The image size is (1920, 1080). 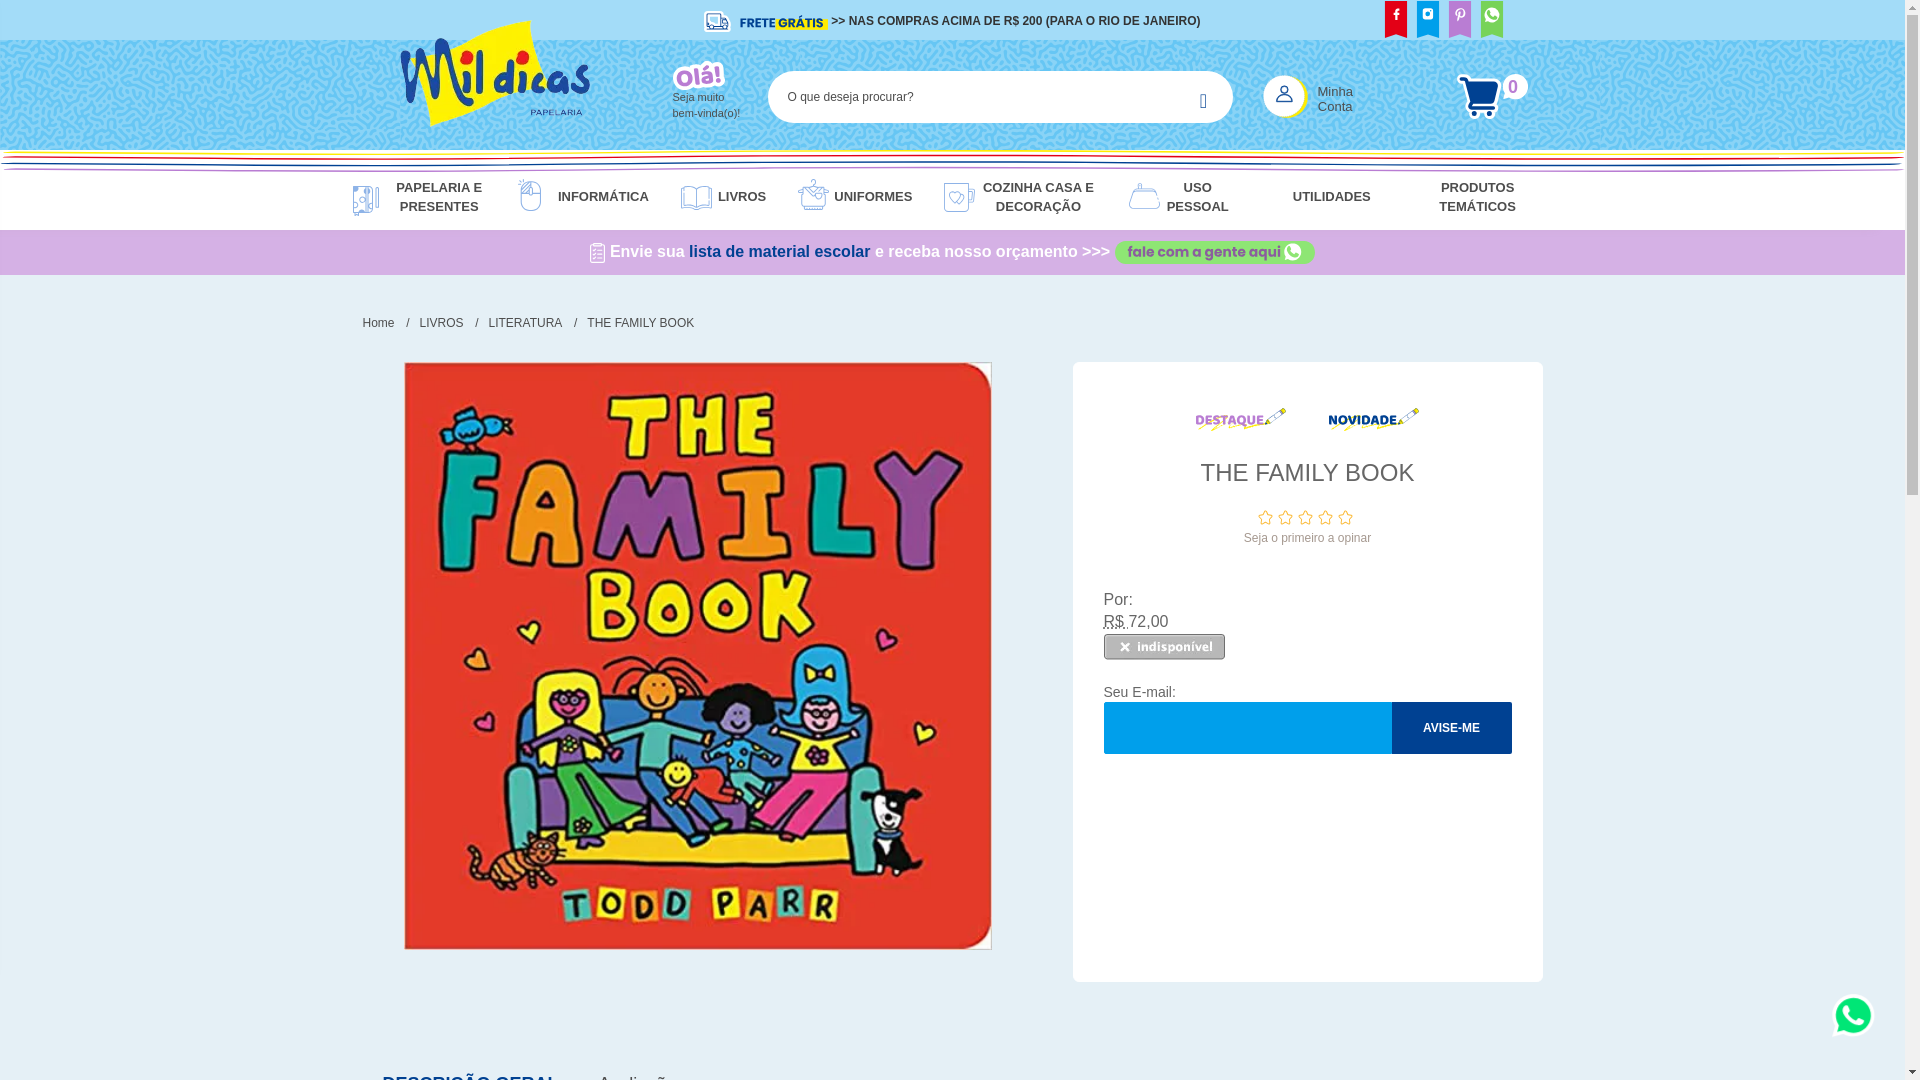 I want to click on Carrinho, so click(x=1492, y=96).